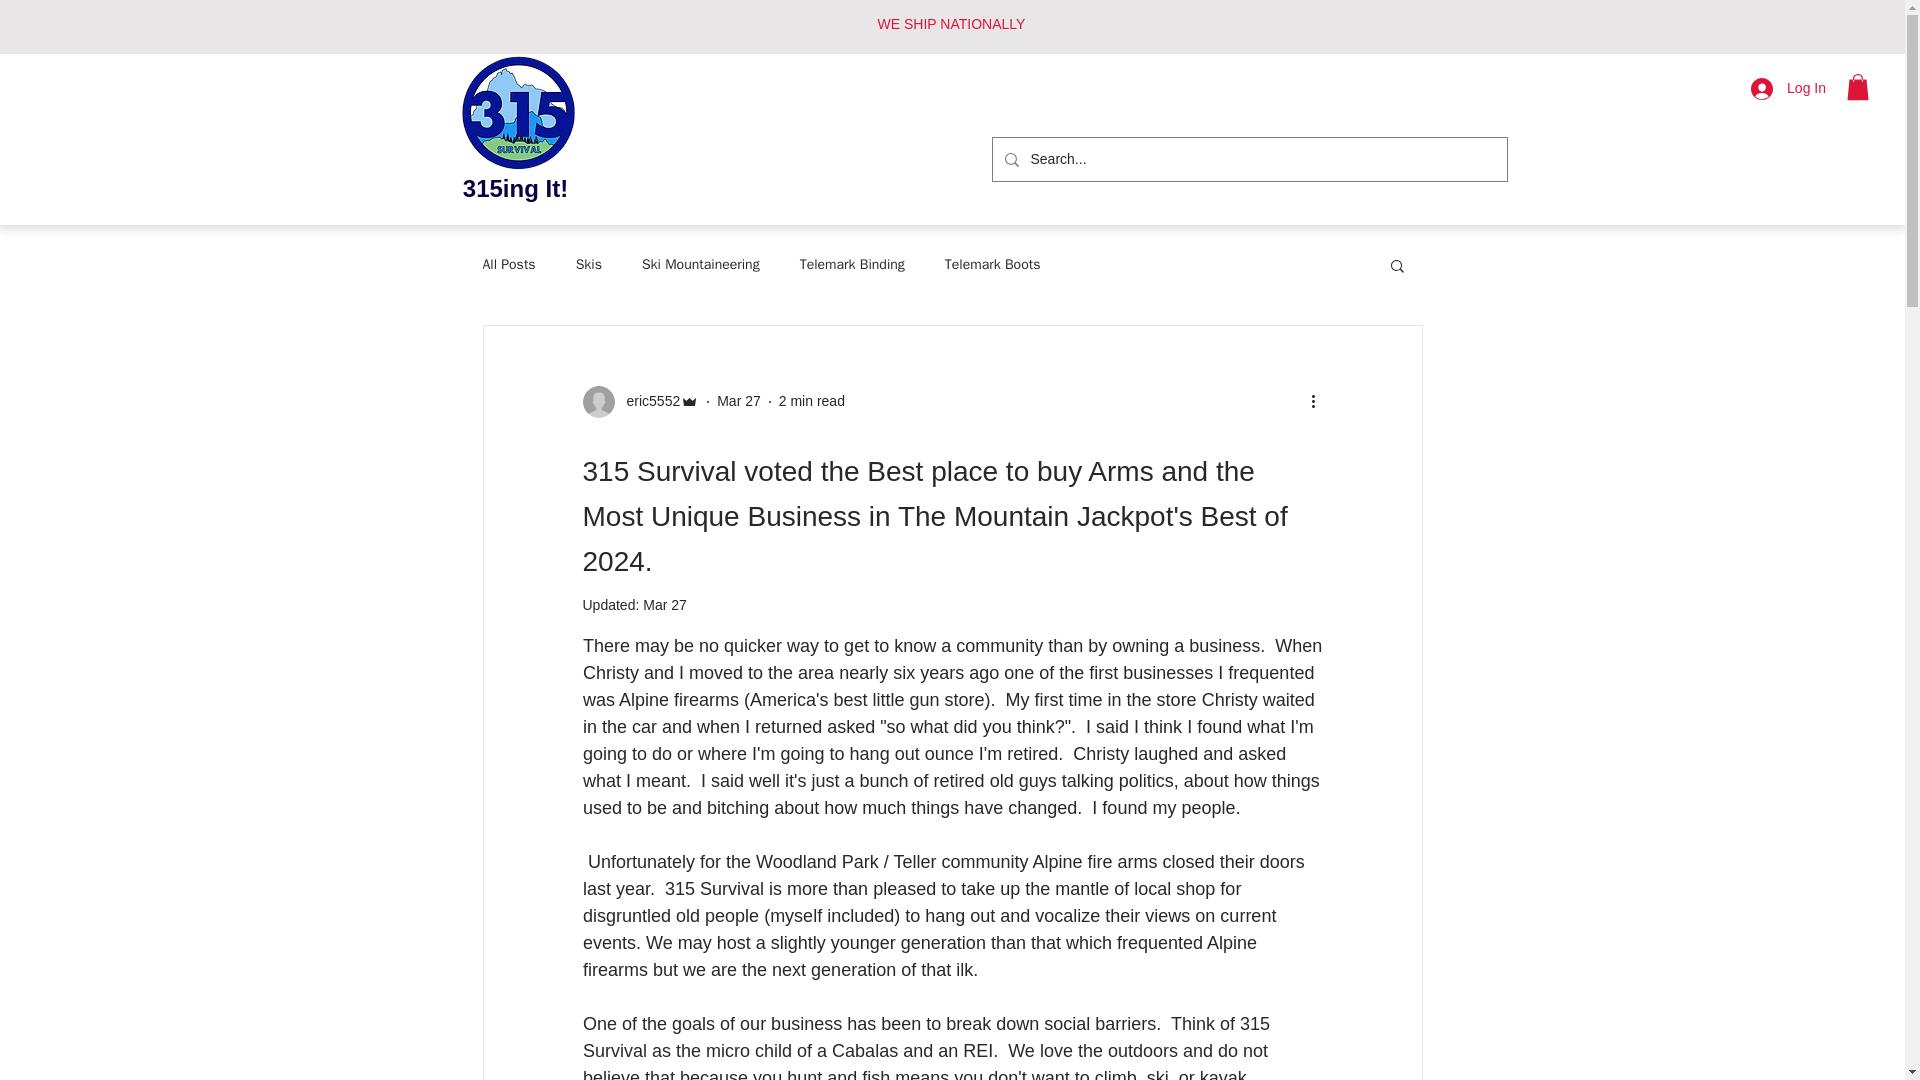 Image resolution: width=1920 pixels, height=1080 pixels. I want to click on Log In, so click(1788, 88).